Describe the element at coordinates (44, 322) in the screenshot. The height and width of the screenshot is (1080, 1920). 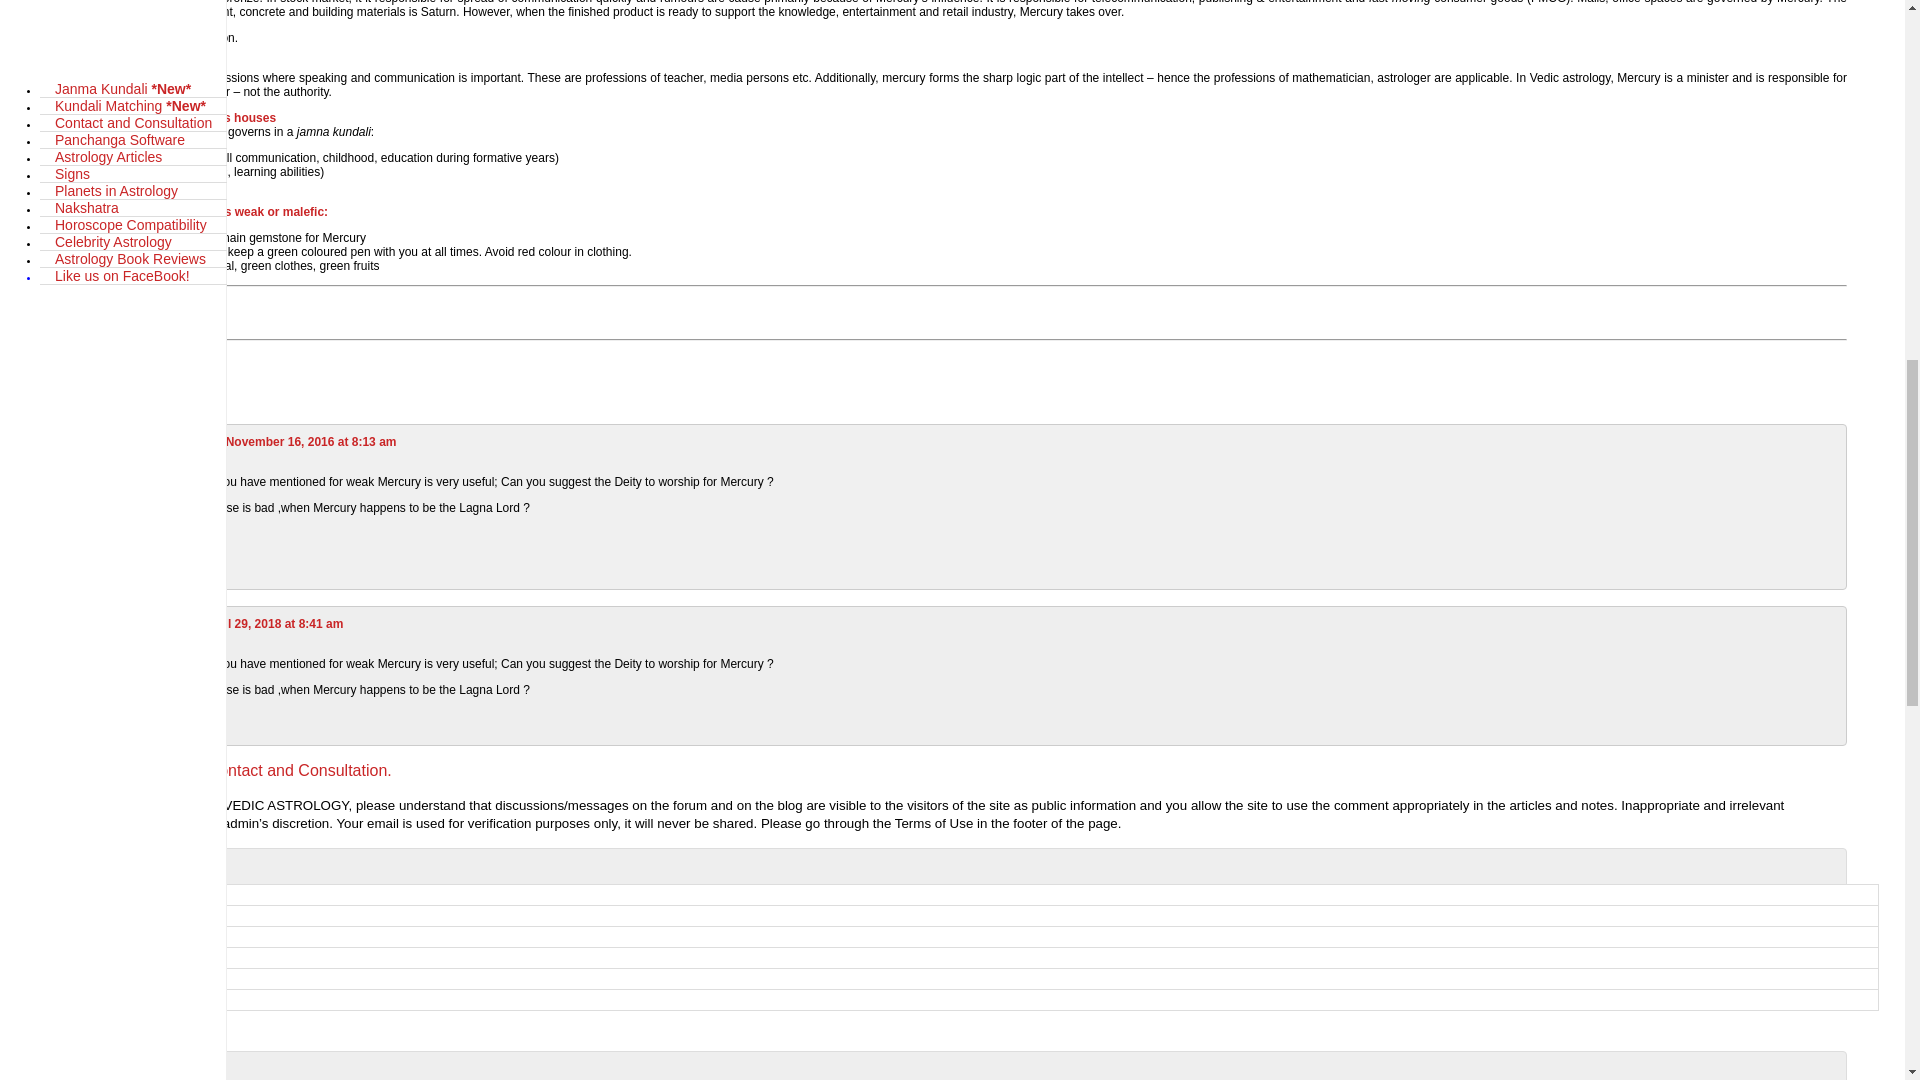
I see `Next` at that location.